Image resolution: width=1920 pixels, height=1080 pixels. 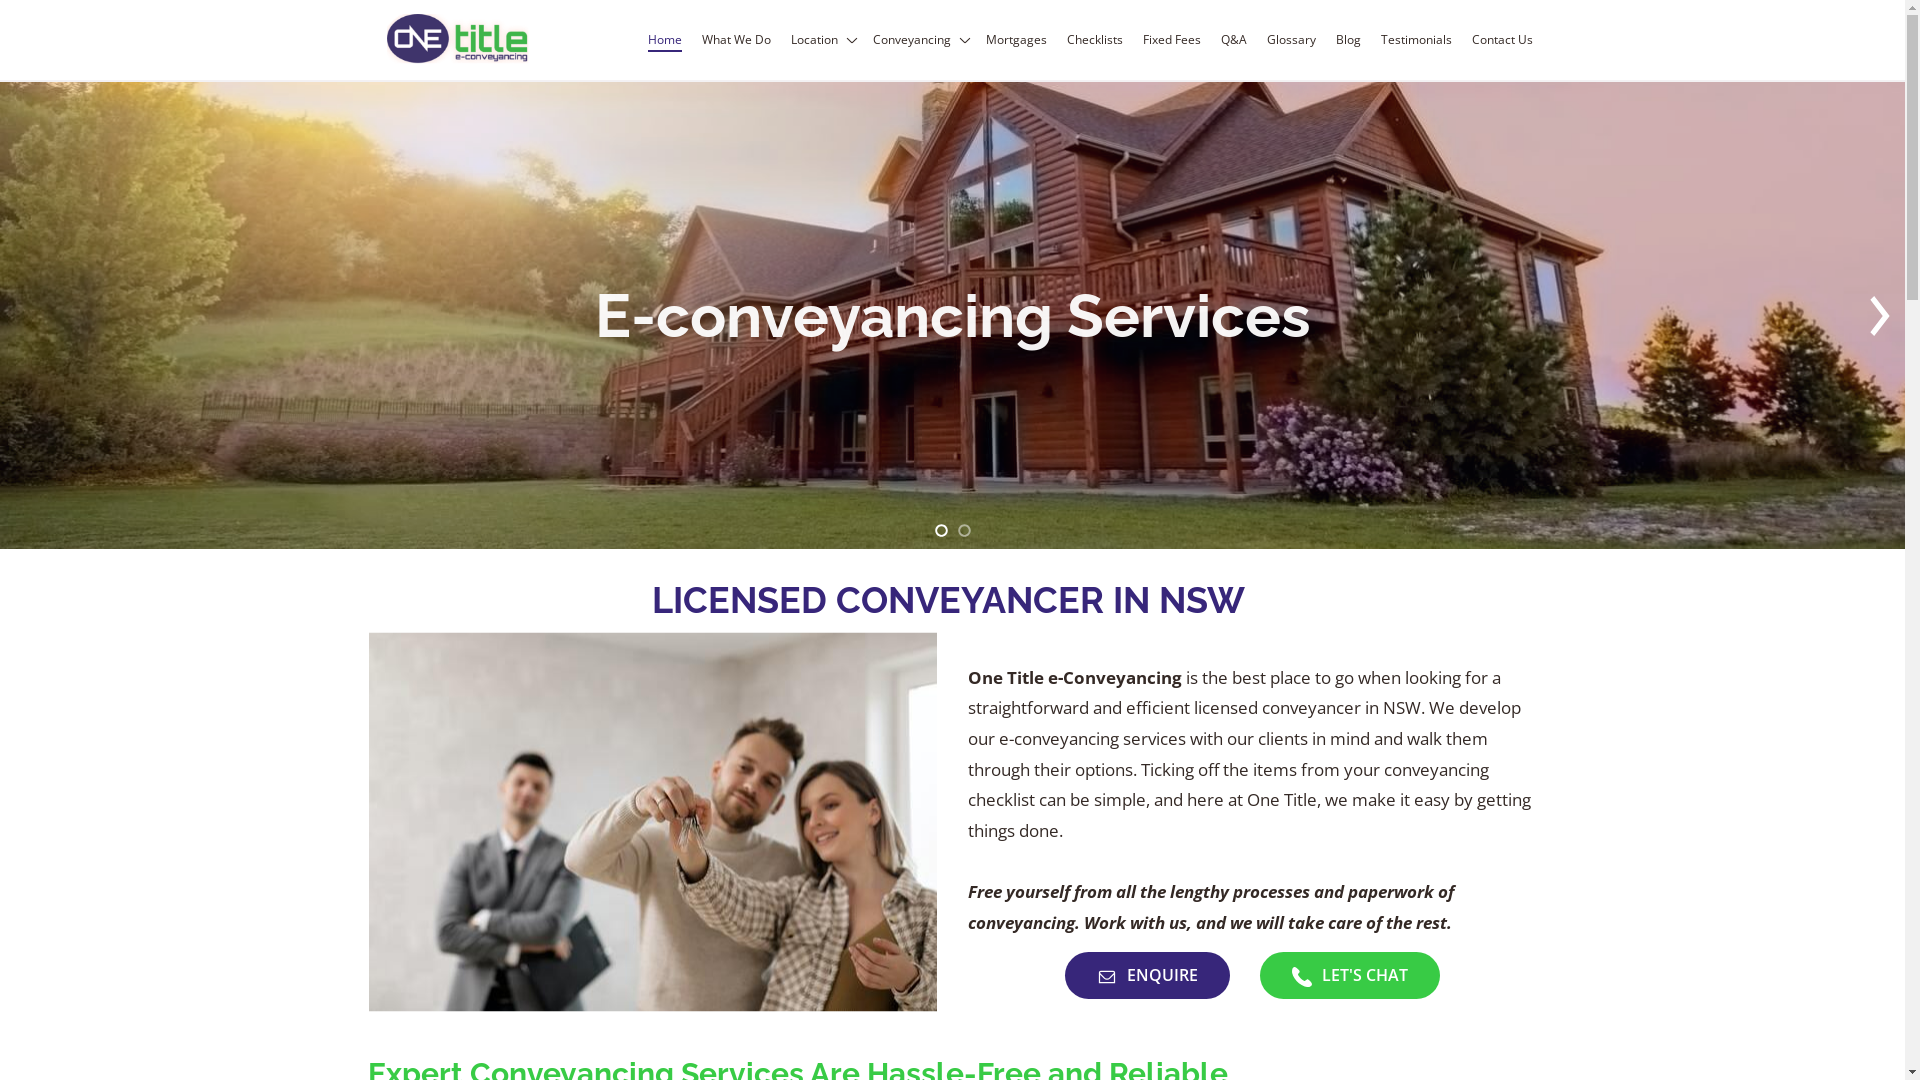 I want to click on Home, so click(x=664, y=40).